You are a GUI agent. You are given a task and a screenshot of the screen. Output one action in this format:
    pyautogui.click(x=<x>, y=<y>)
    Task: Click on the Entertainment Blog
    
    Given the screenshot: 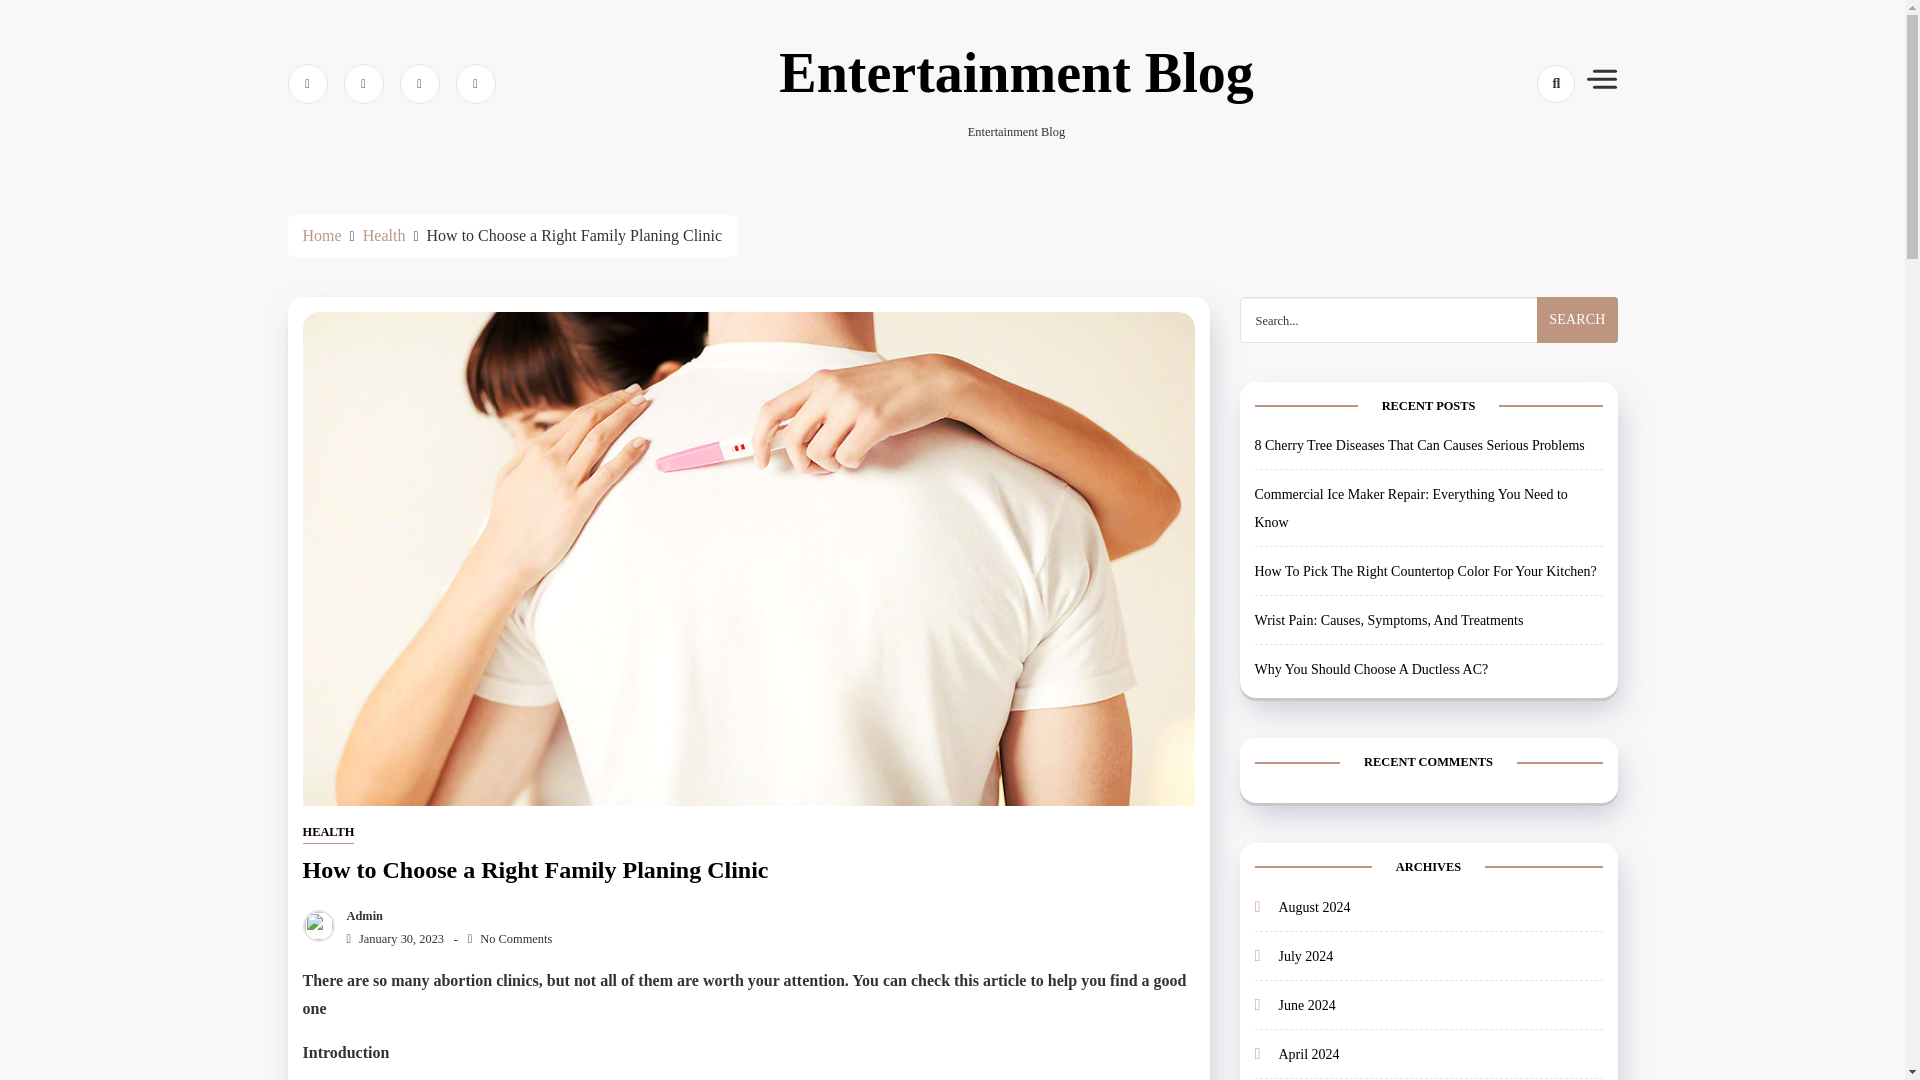 What is the action you would take?
    pyautogui.click(x=1016, y=72)
    